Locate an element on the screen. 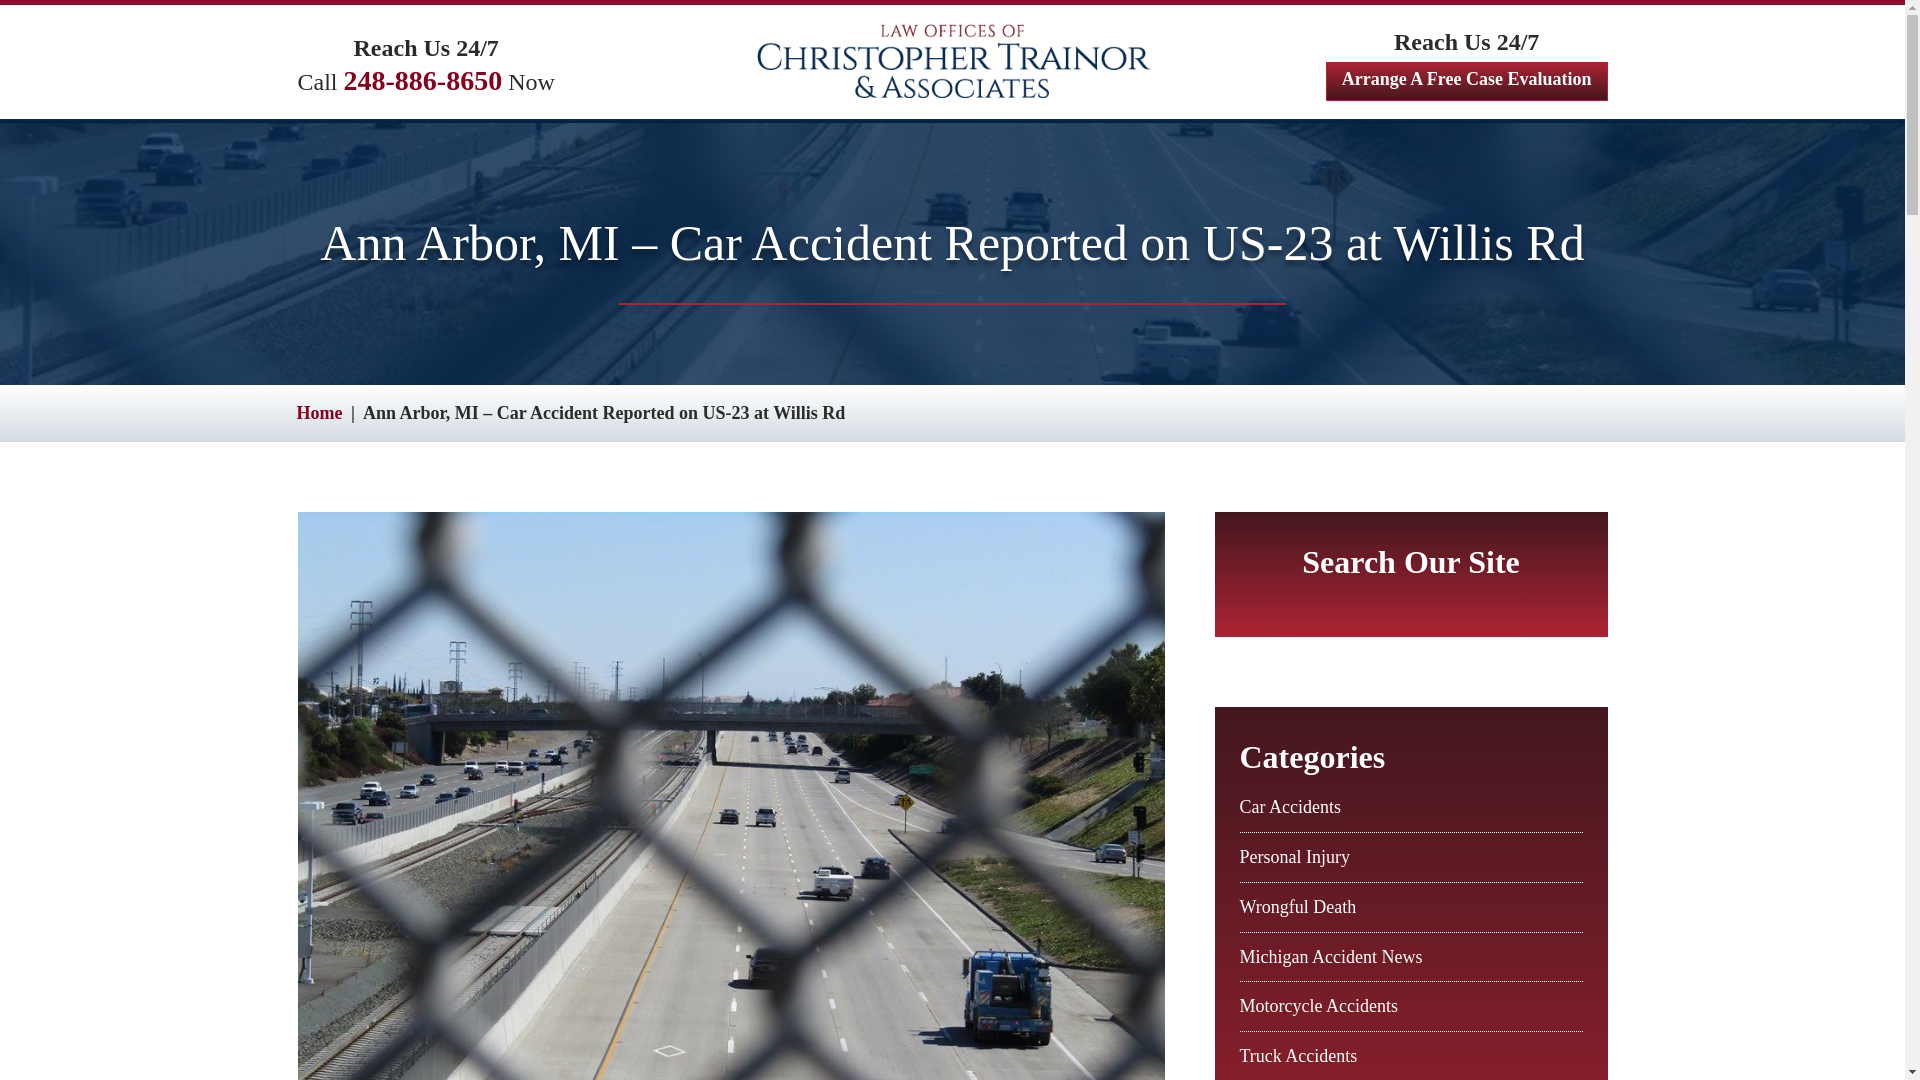 The image size is (1920, 1080). Truck Accidents is located at coordinates (1298, 1056).